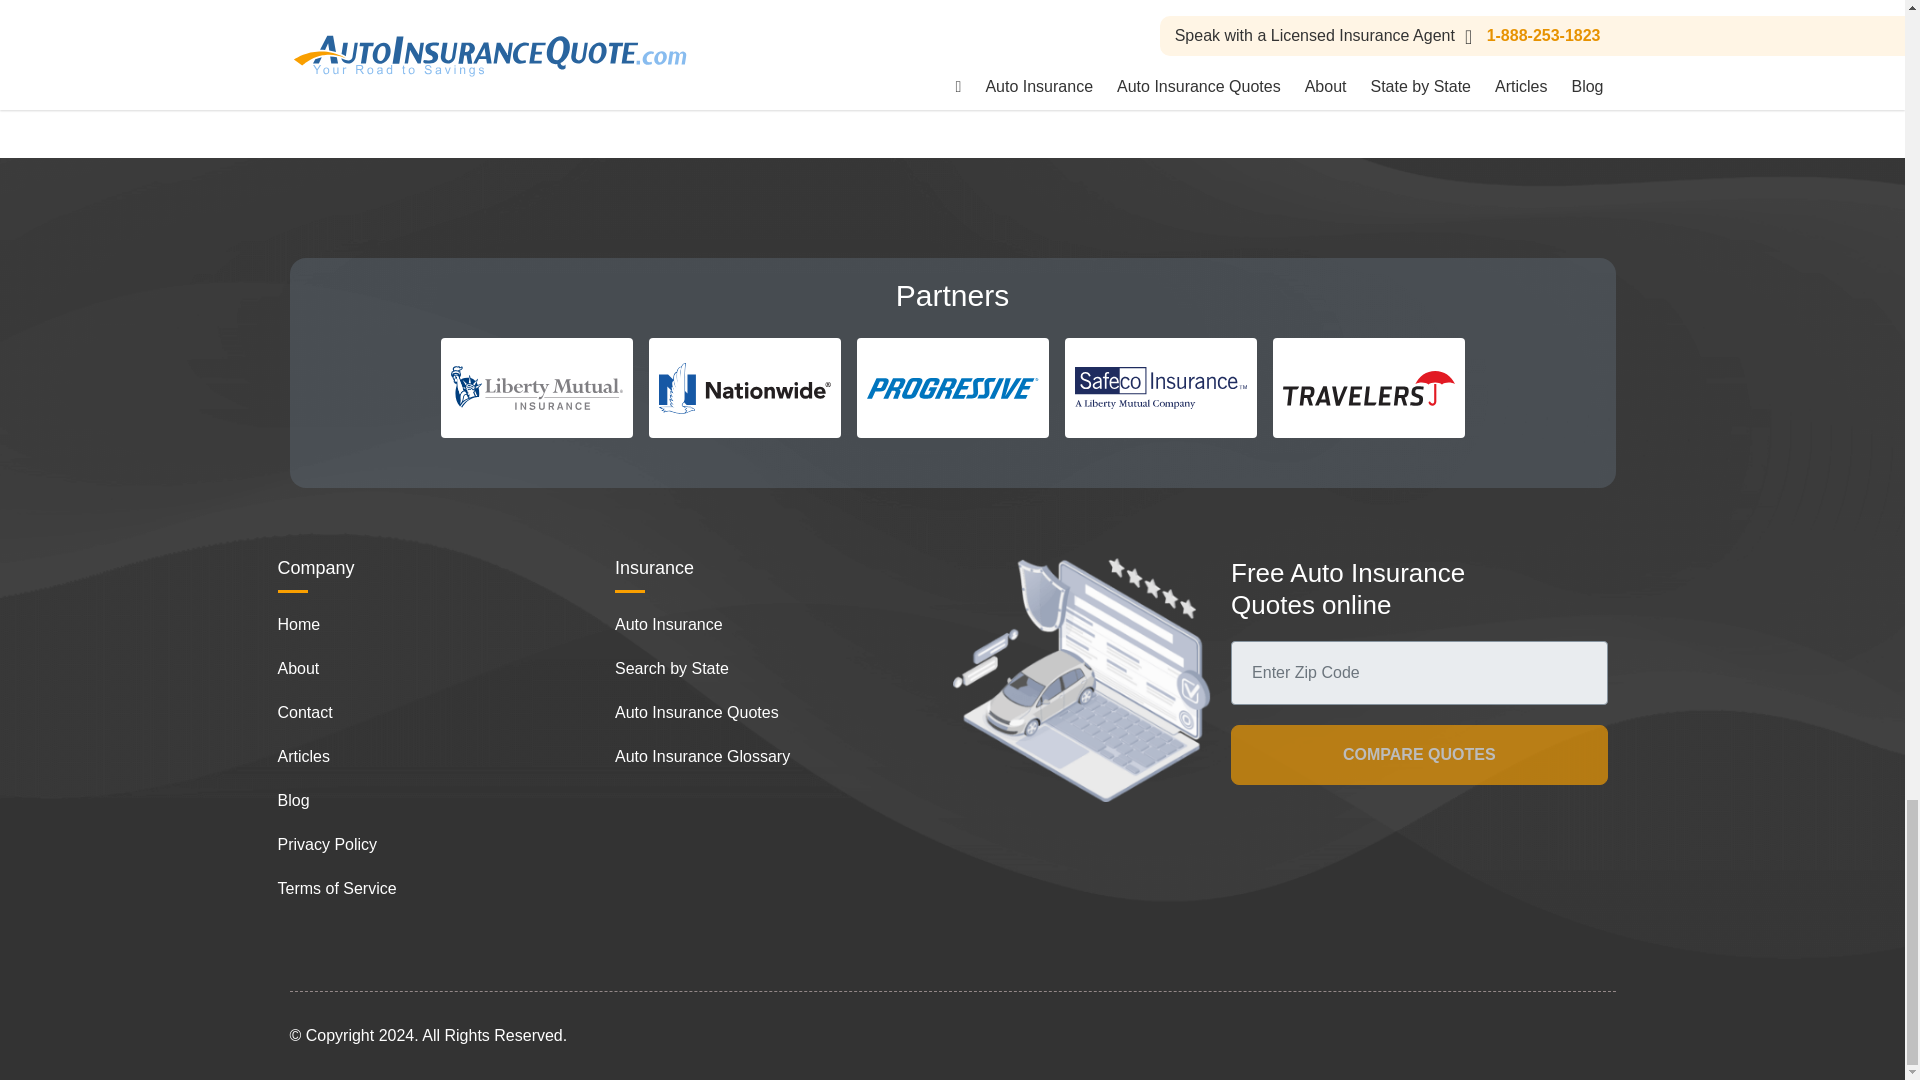  Describe the element at coordinates (338, 888) in the screenshot. I see `Terms of Service` at that location.